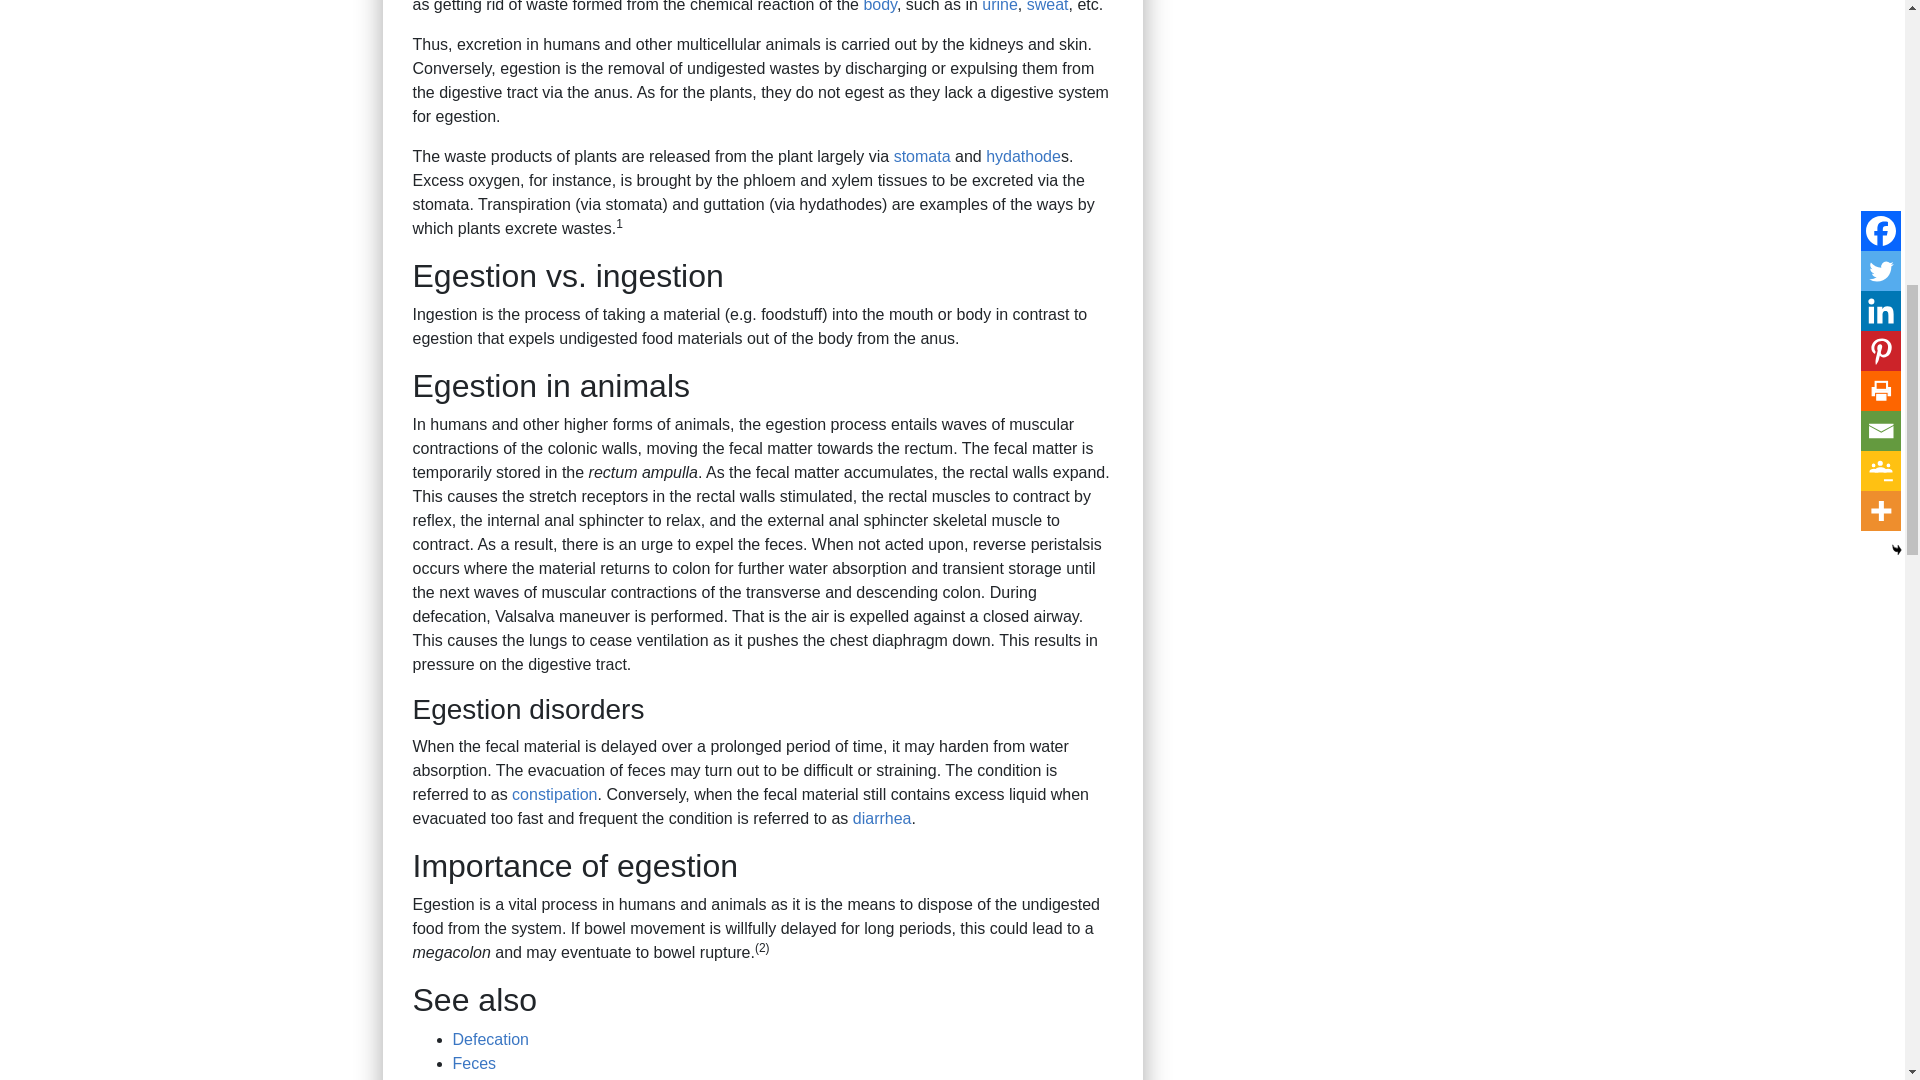  I want to click on hydathode, so click(1024, 156).